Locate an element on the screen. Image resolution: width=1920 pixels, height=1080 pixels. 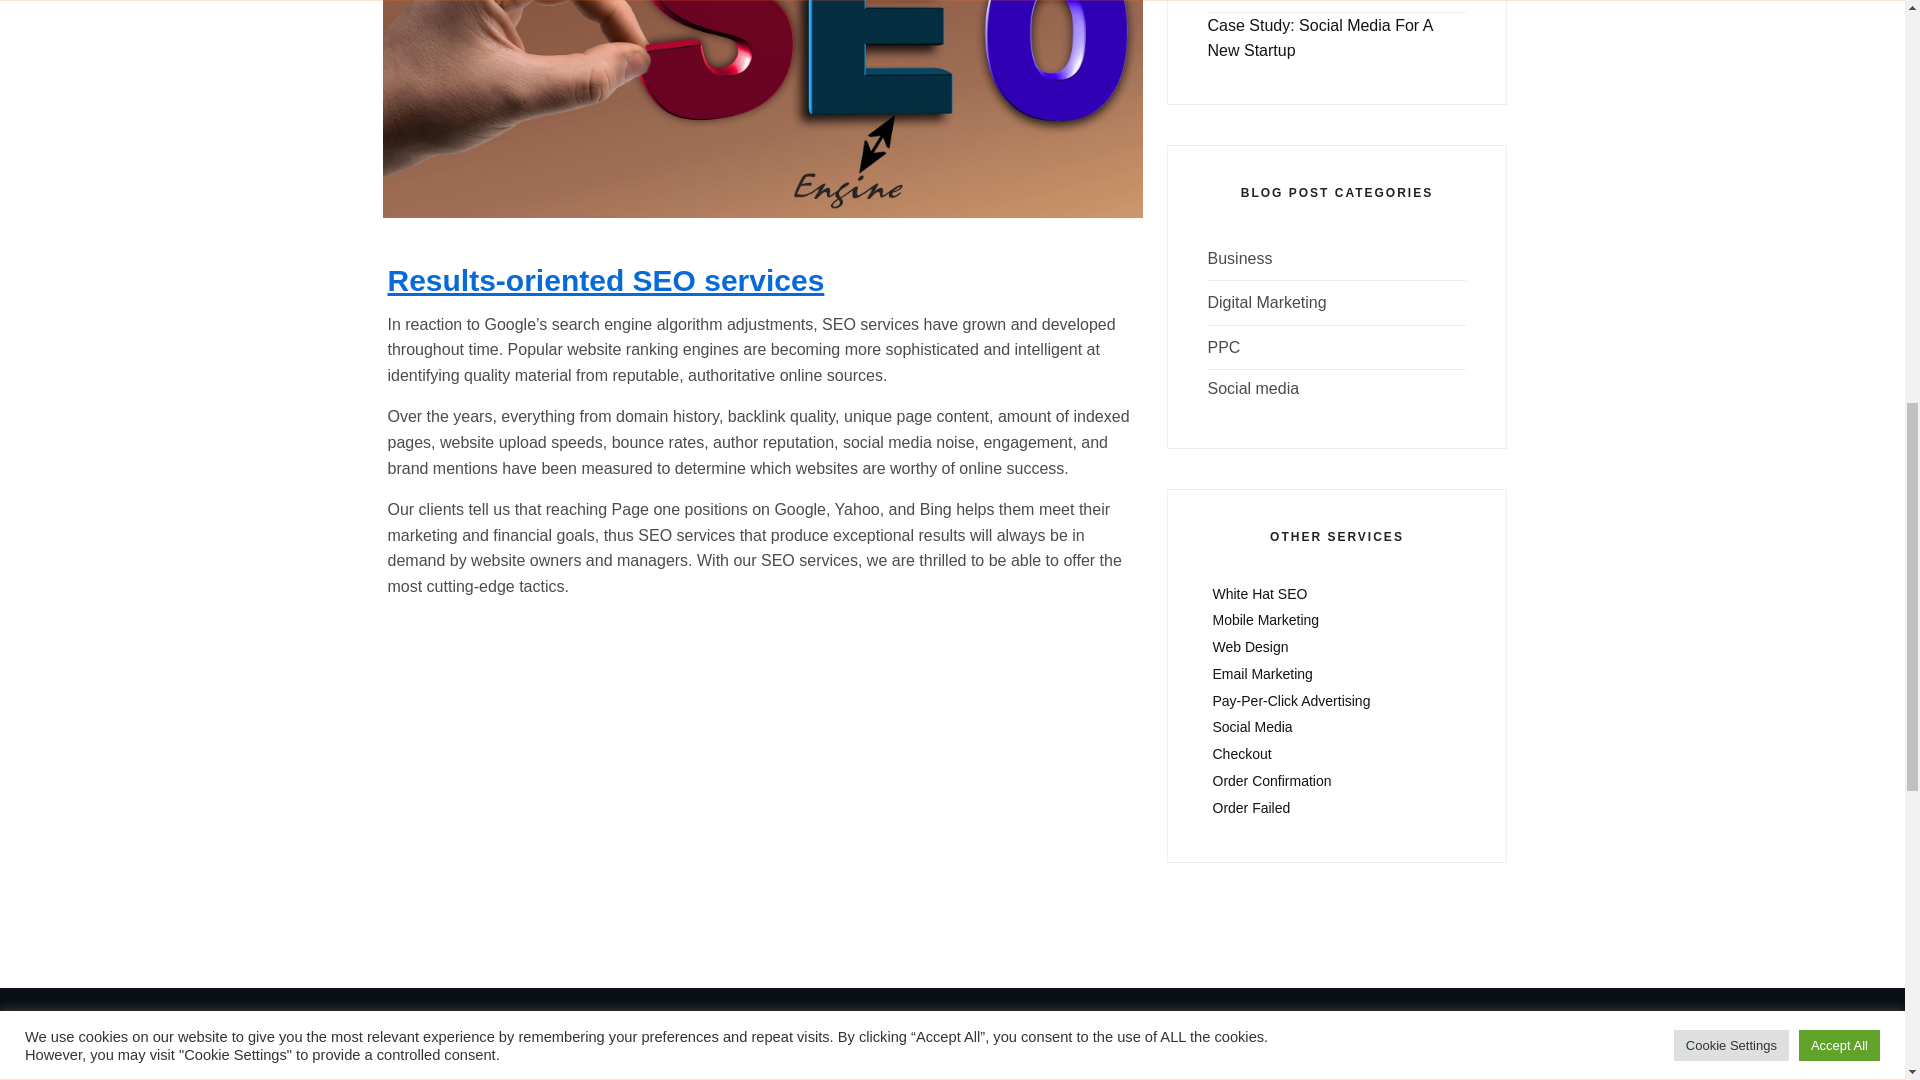
White Hat SEO is located at coordinates (1336, 592).